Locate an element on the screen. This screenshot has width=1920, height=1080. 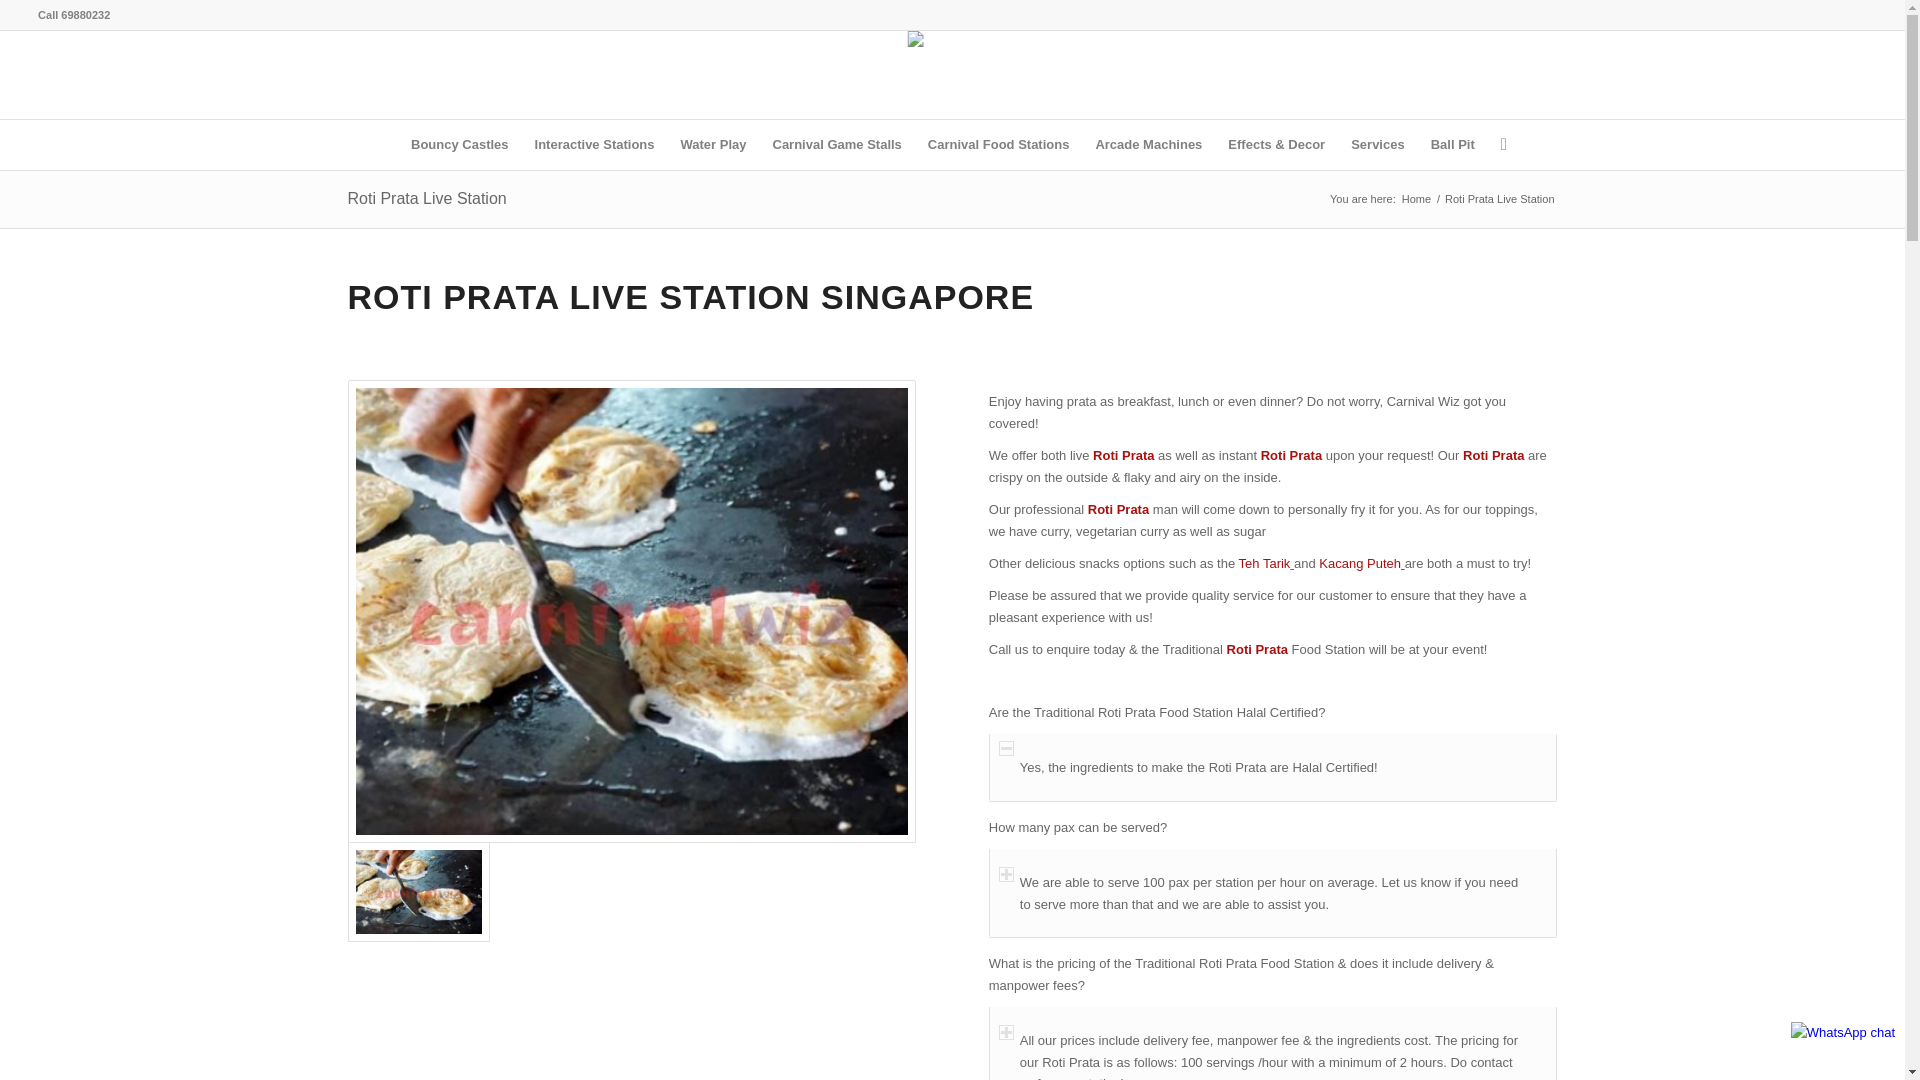
Services is located at coordinates (1378, 144).